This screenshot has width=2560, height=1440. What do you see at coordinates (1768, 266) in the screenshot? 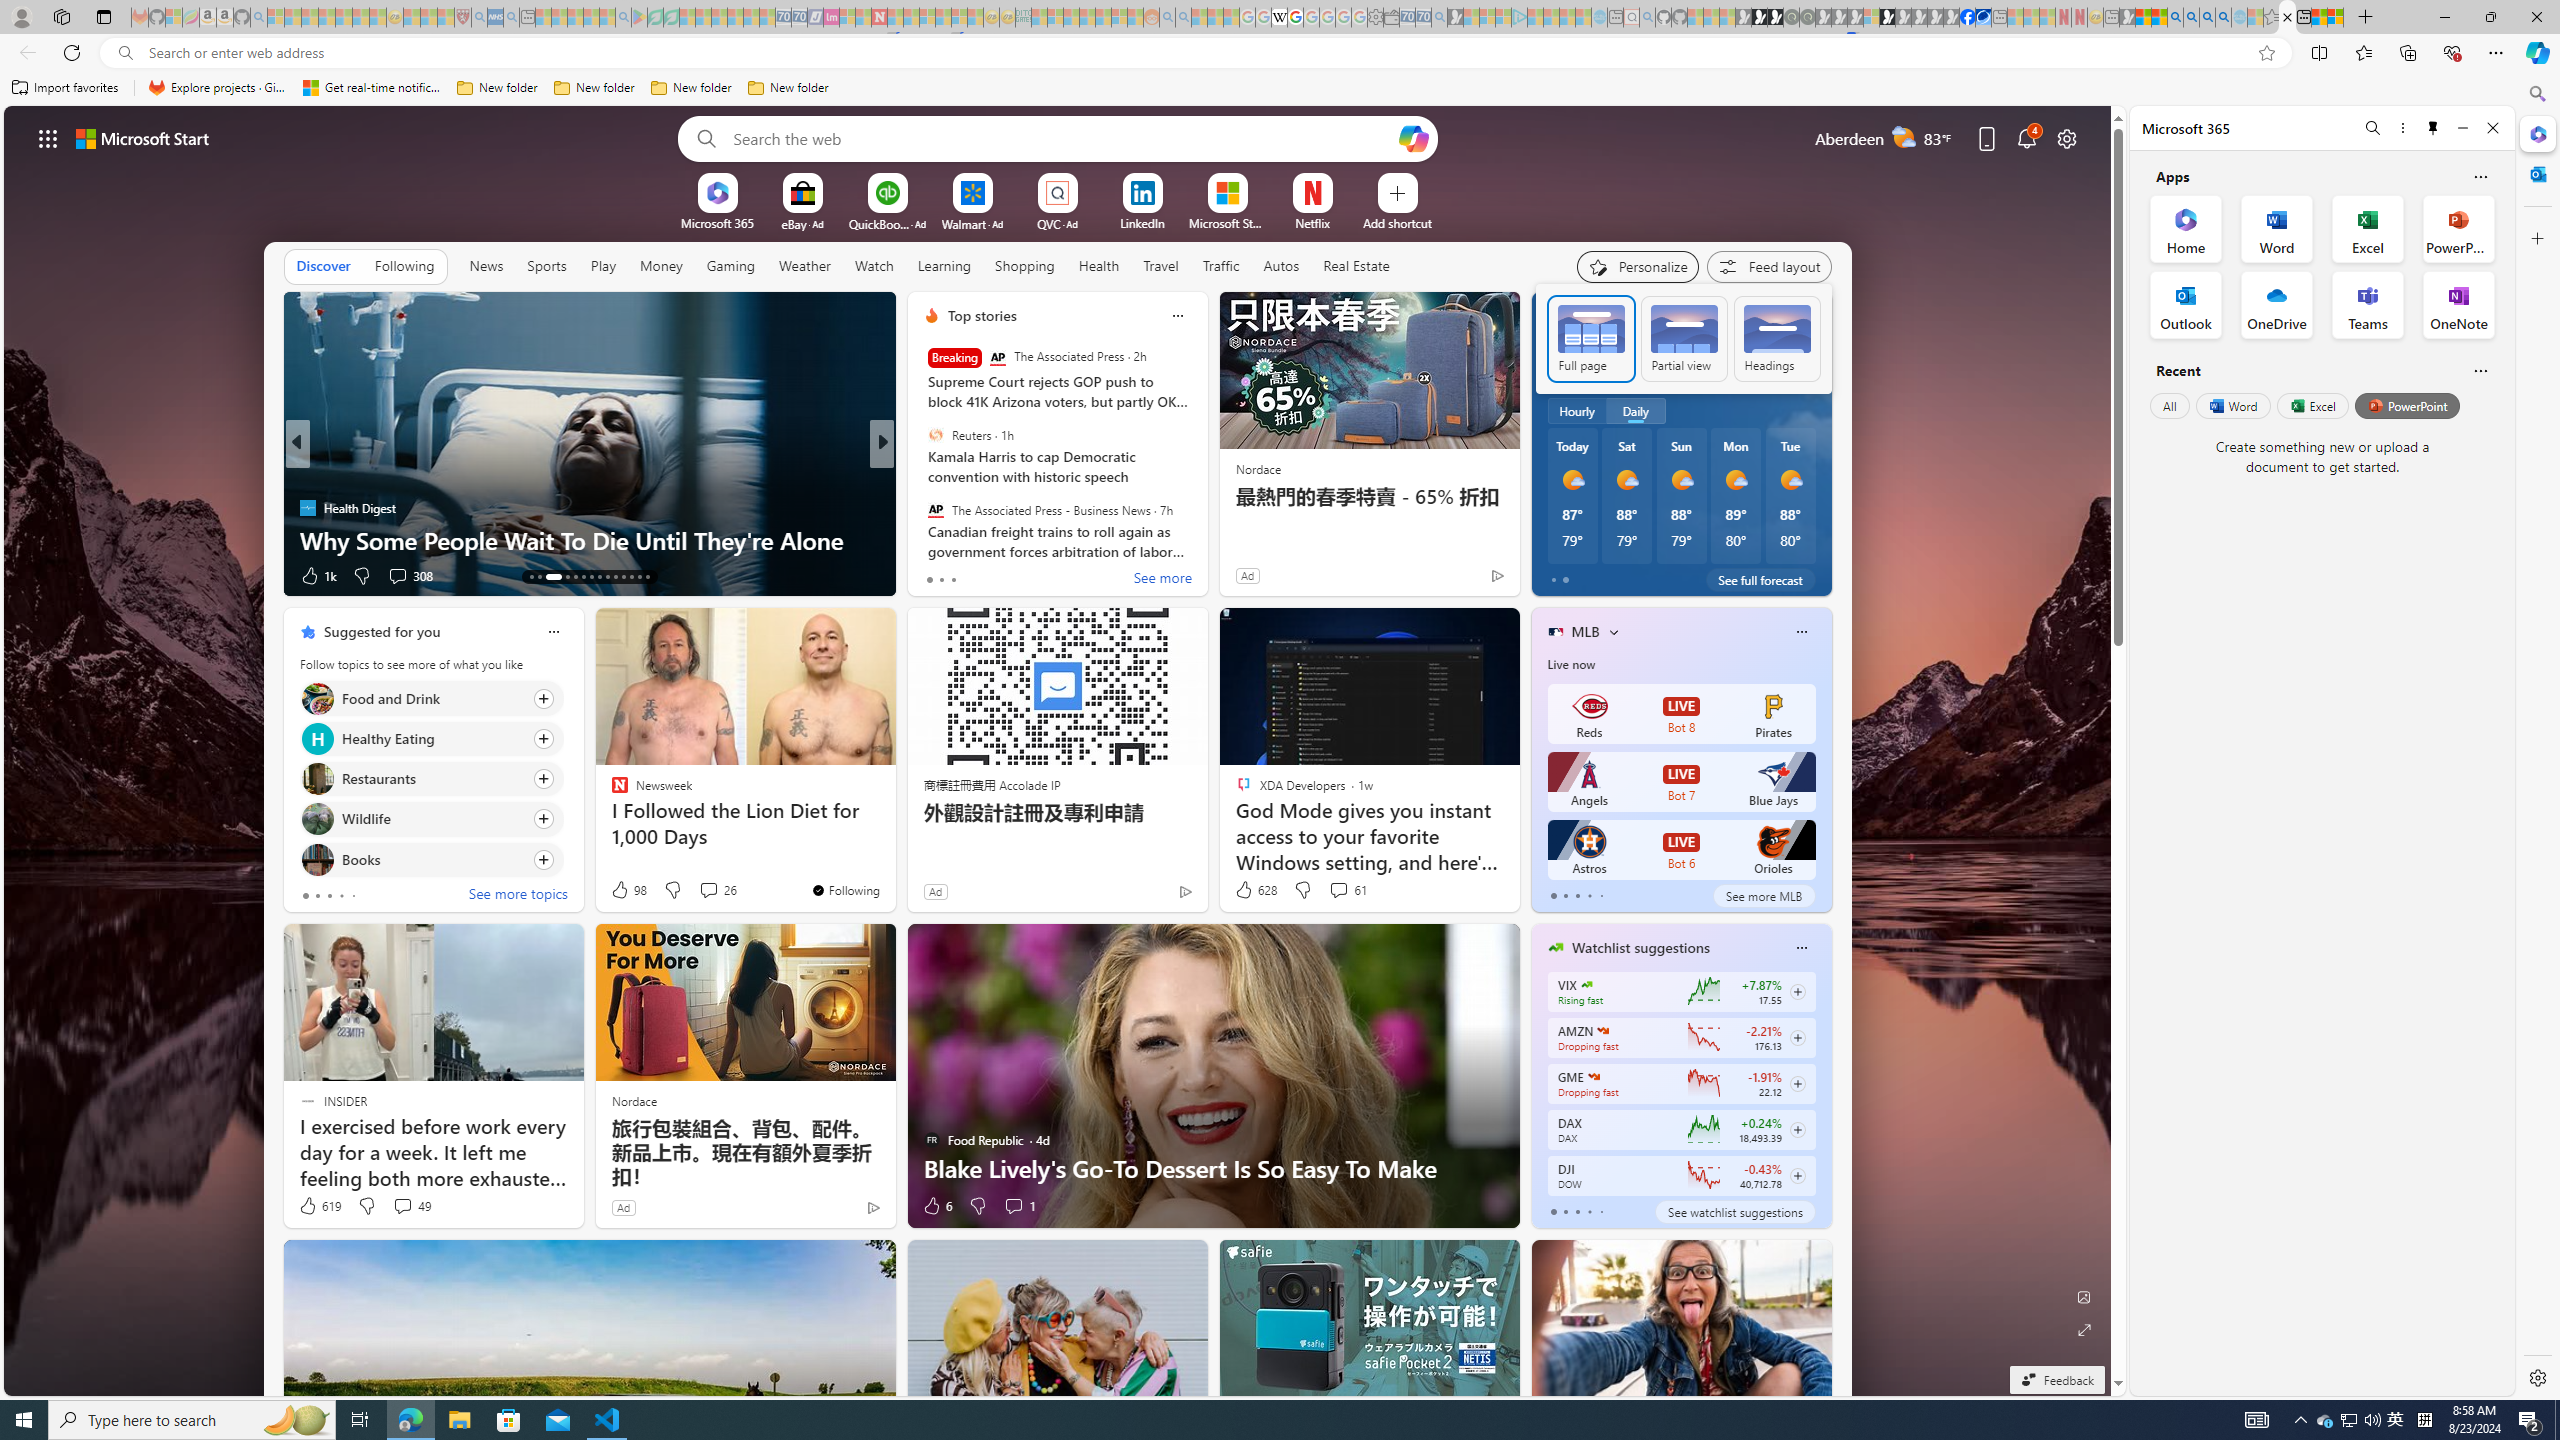
I see `Feed settings` at bounding box center [1768, 266].